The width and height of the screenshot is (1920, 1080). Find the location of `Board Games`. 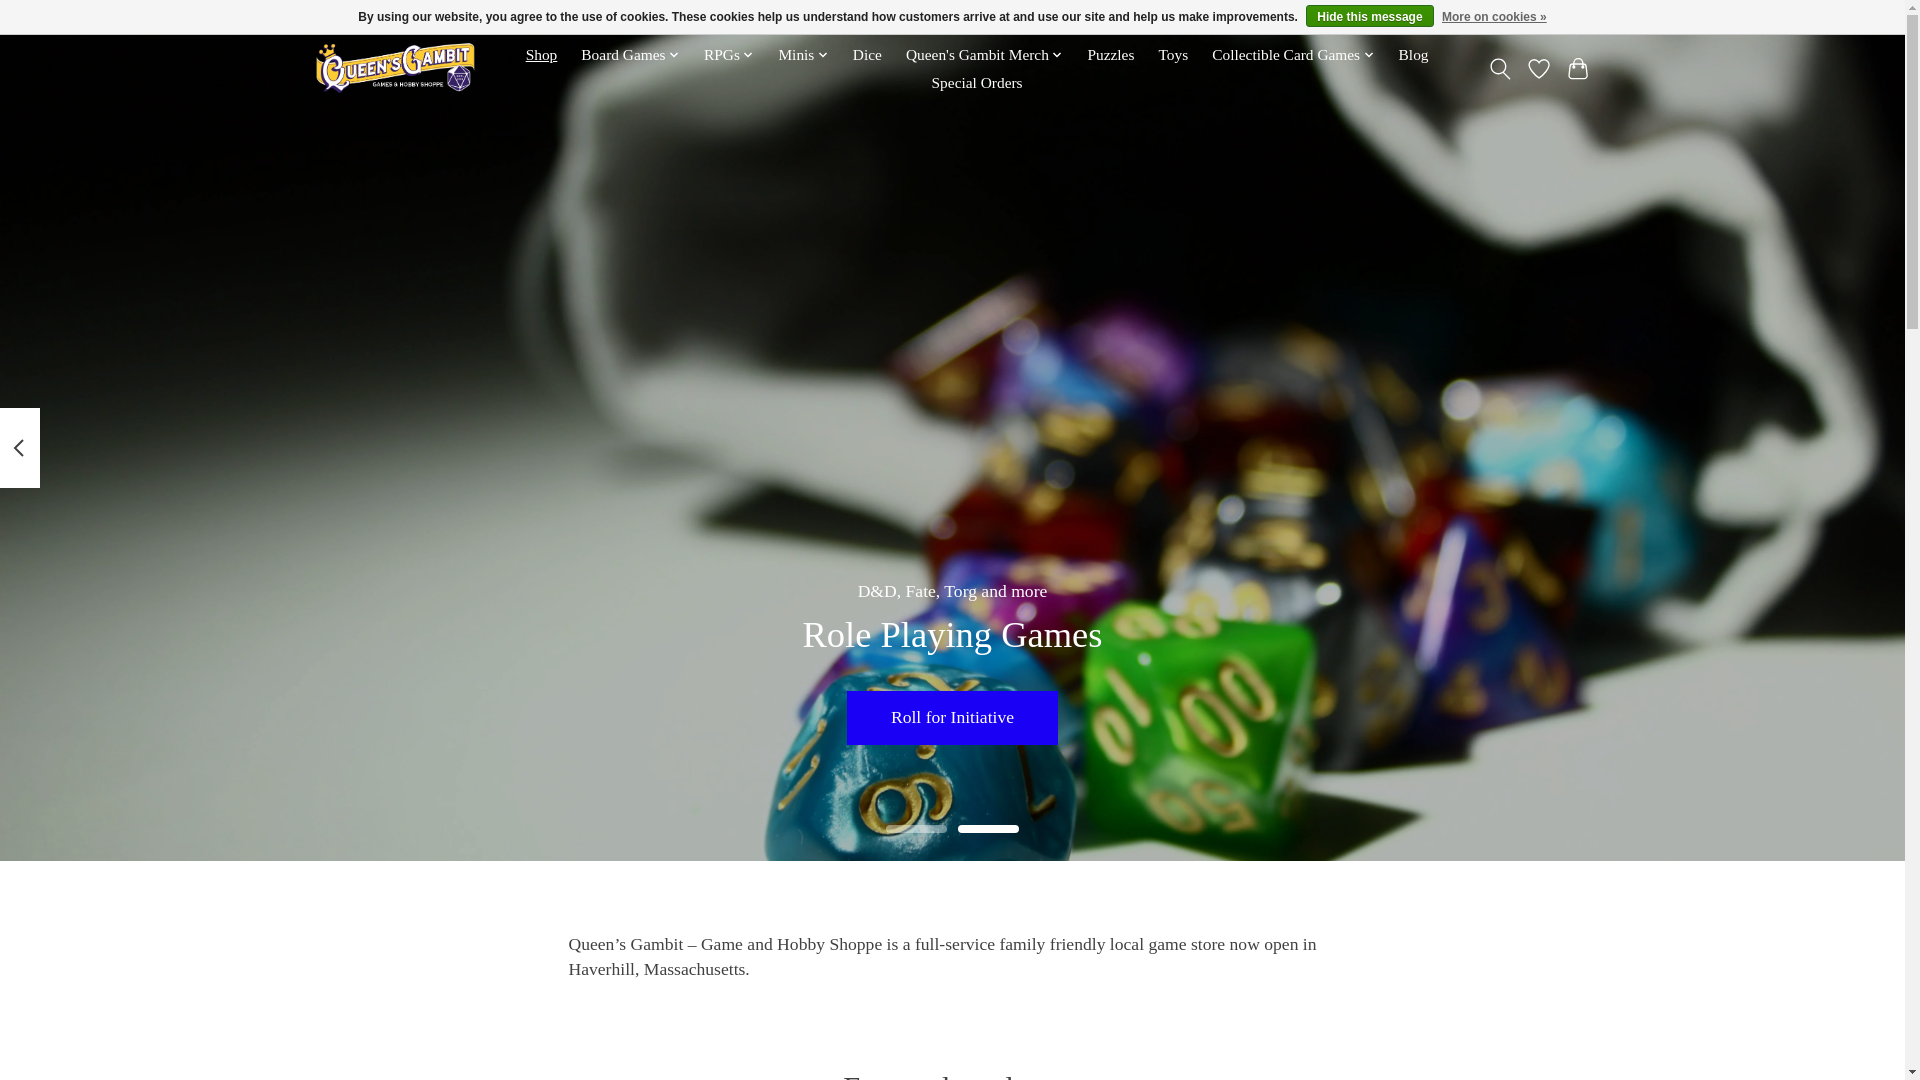

Board Games is located at coordinates (630, 55).